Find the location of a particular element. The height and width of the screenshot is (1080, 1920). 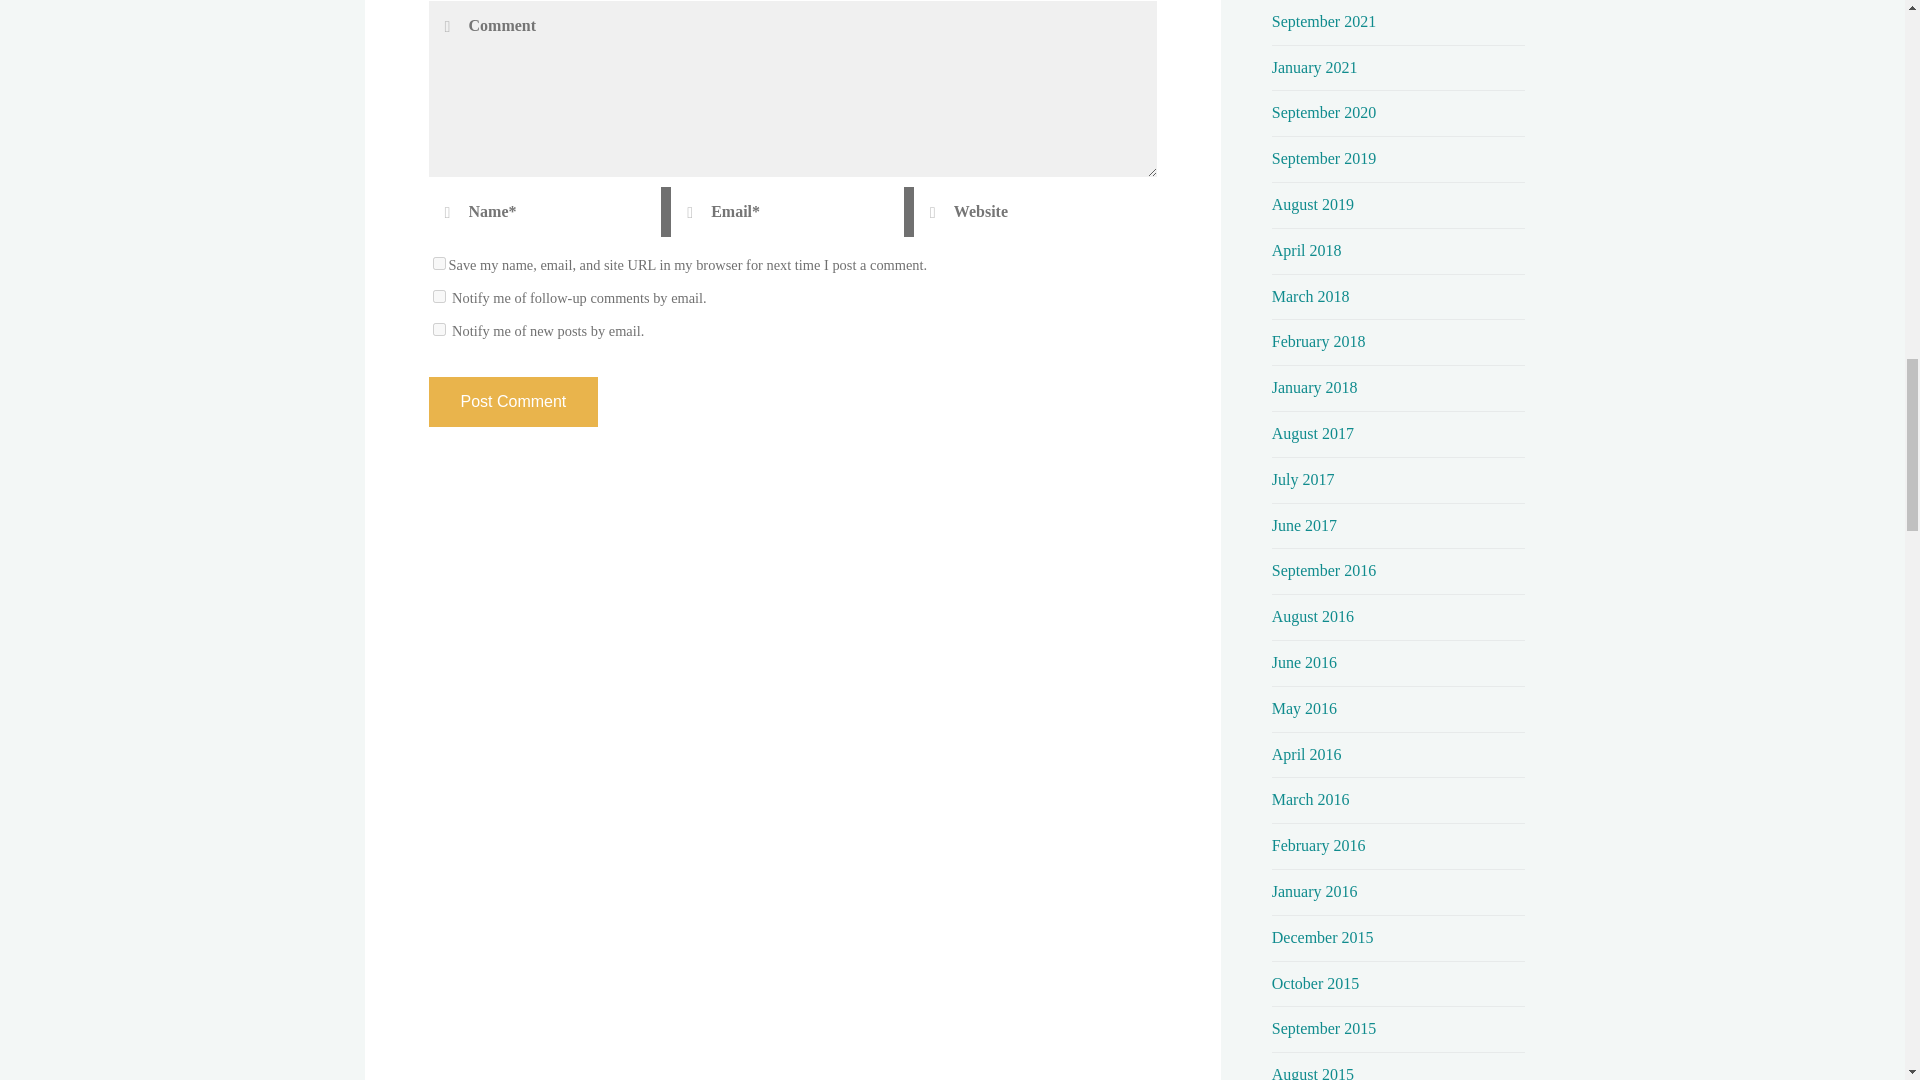

subscribe is located at coordinates (438, 328).